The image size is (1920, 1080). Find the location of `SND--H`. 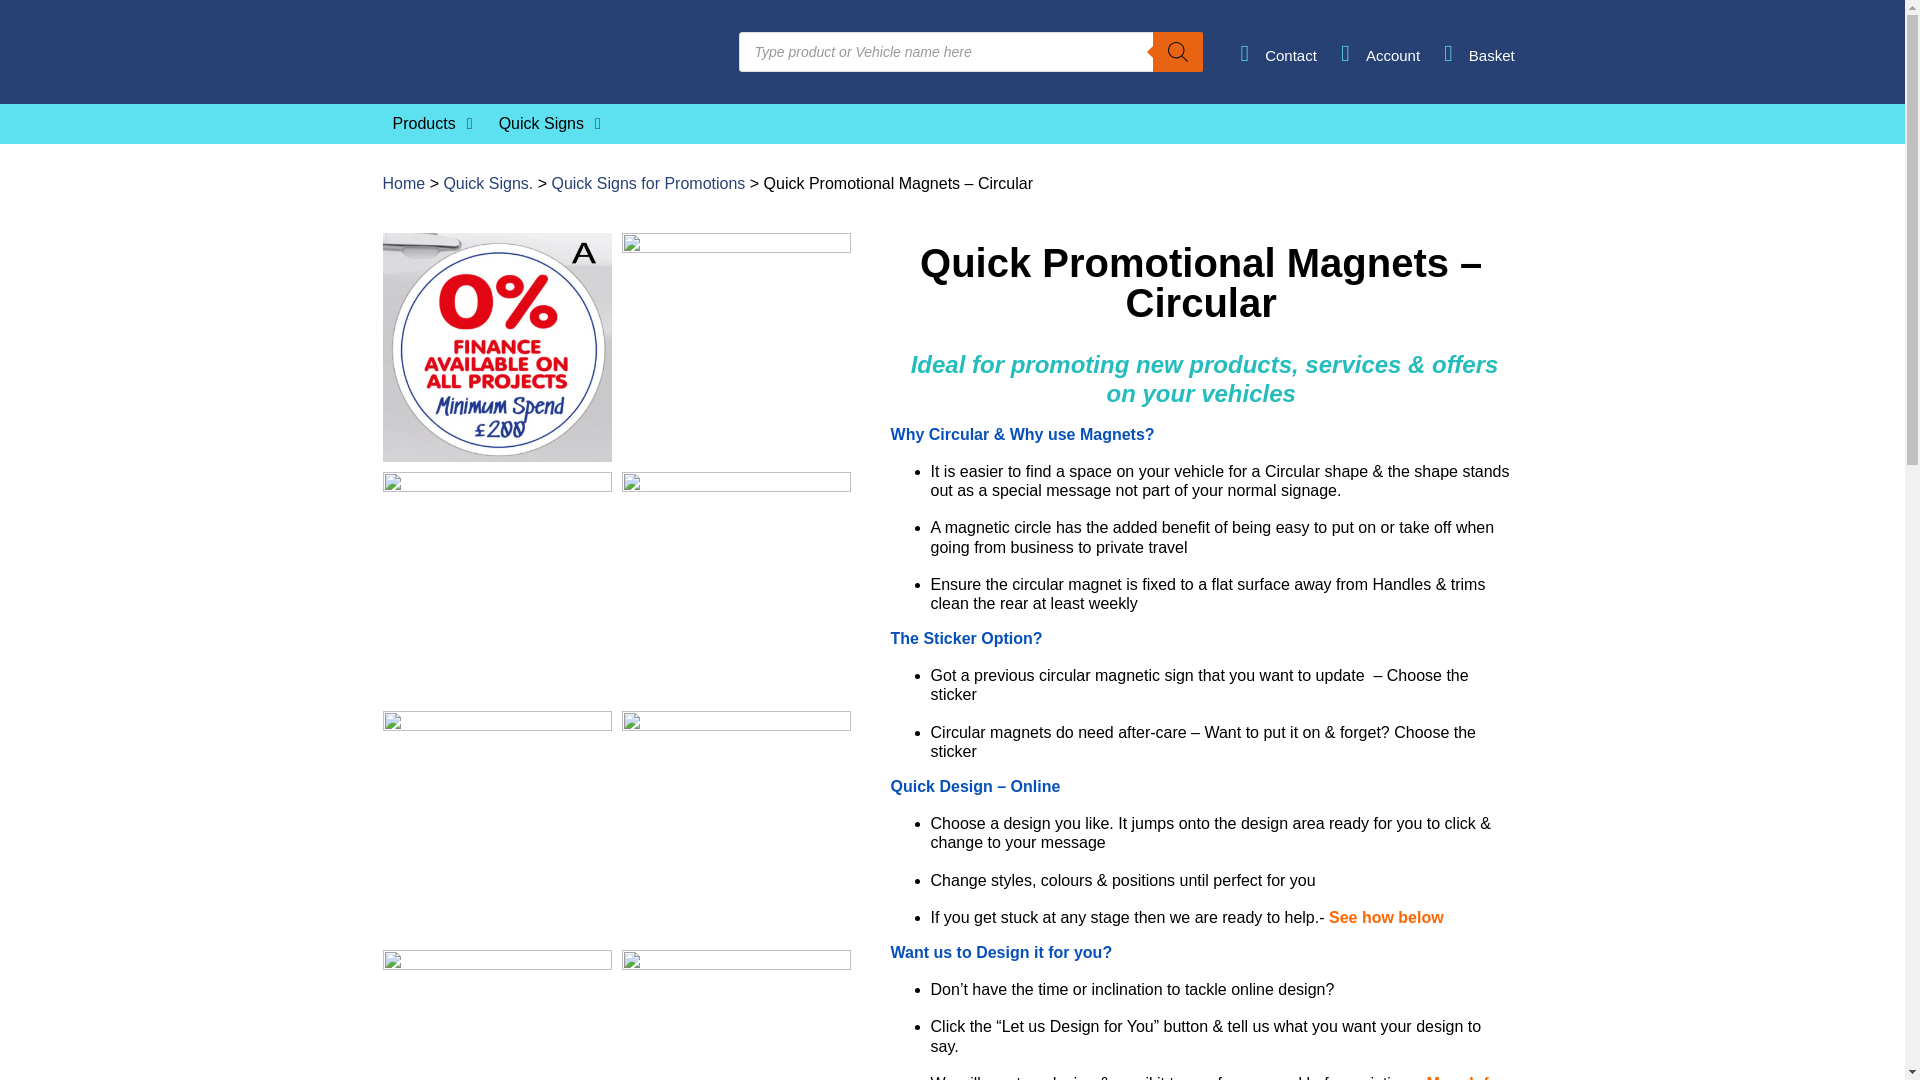

SND--H is located at coordinates (736, 824).